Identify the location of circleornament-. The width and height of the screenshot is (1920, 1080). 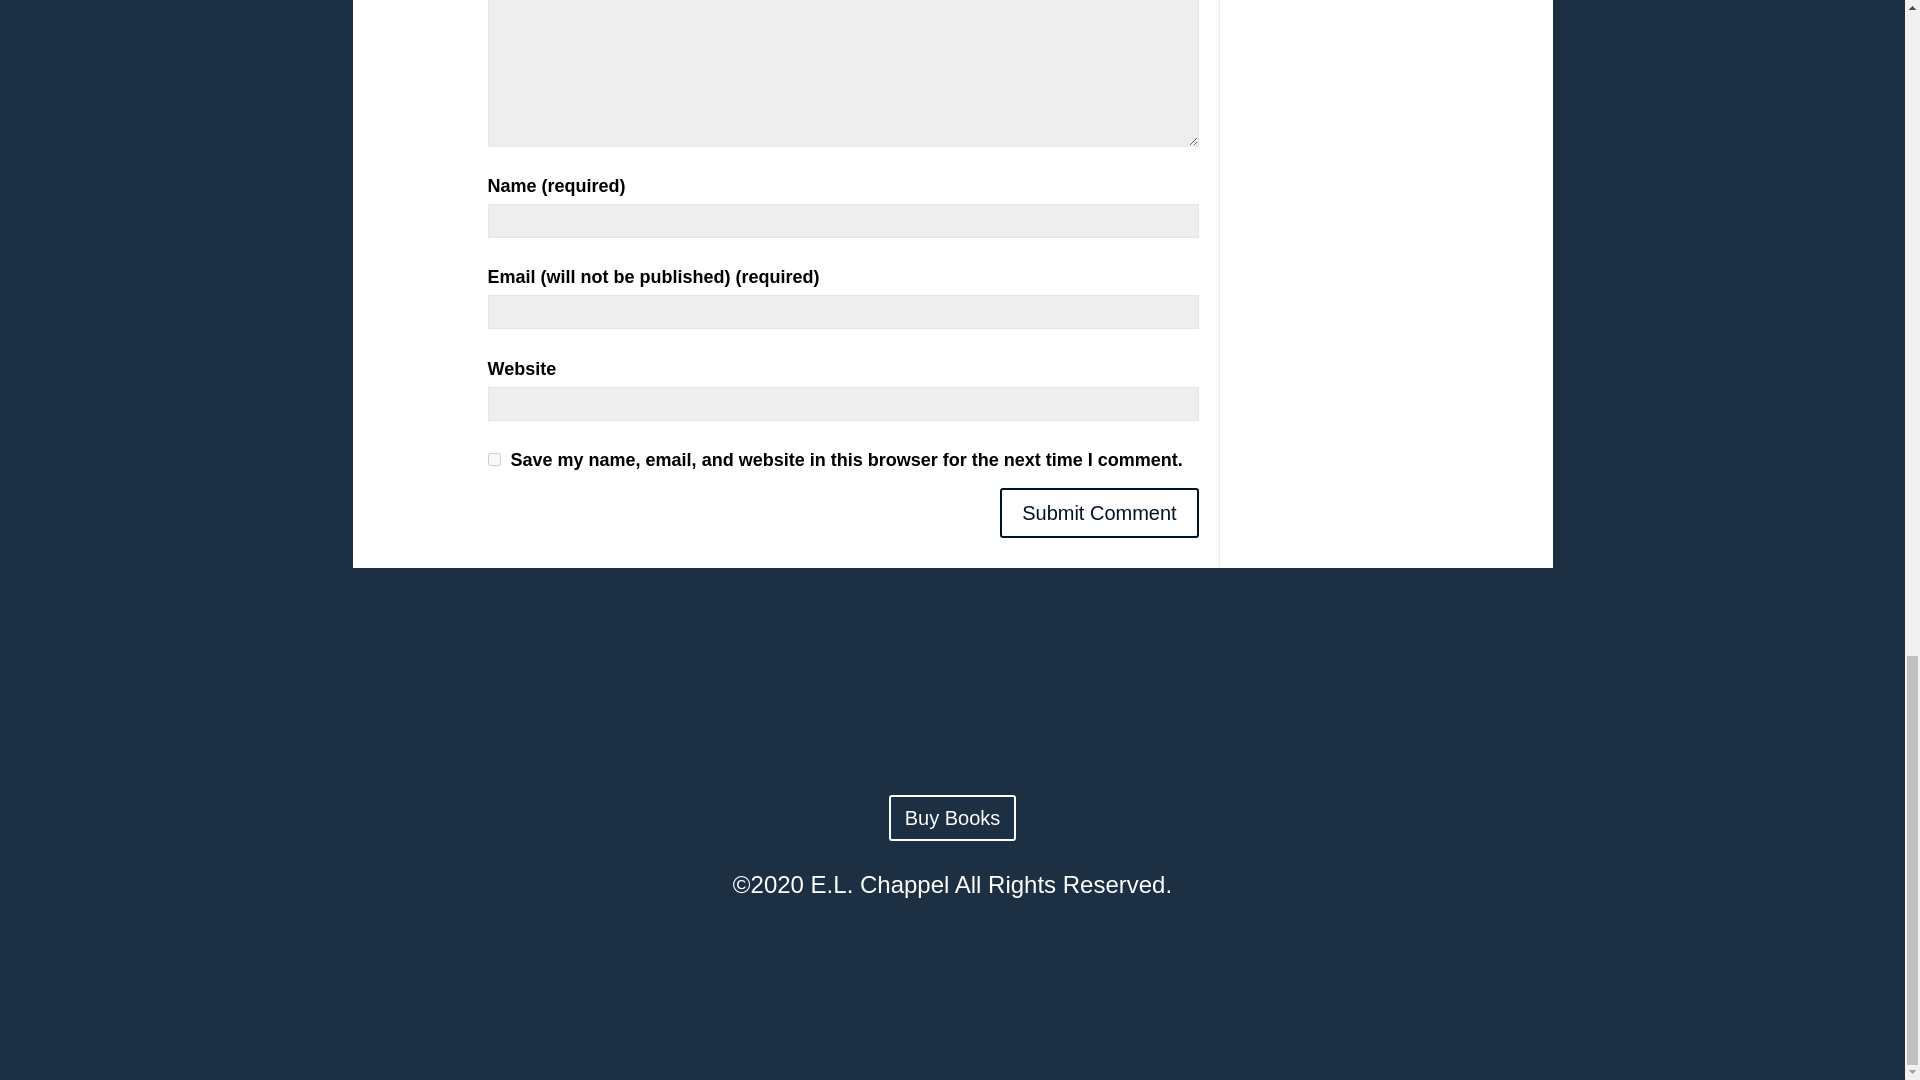
(952, 721).